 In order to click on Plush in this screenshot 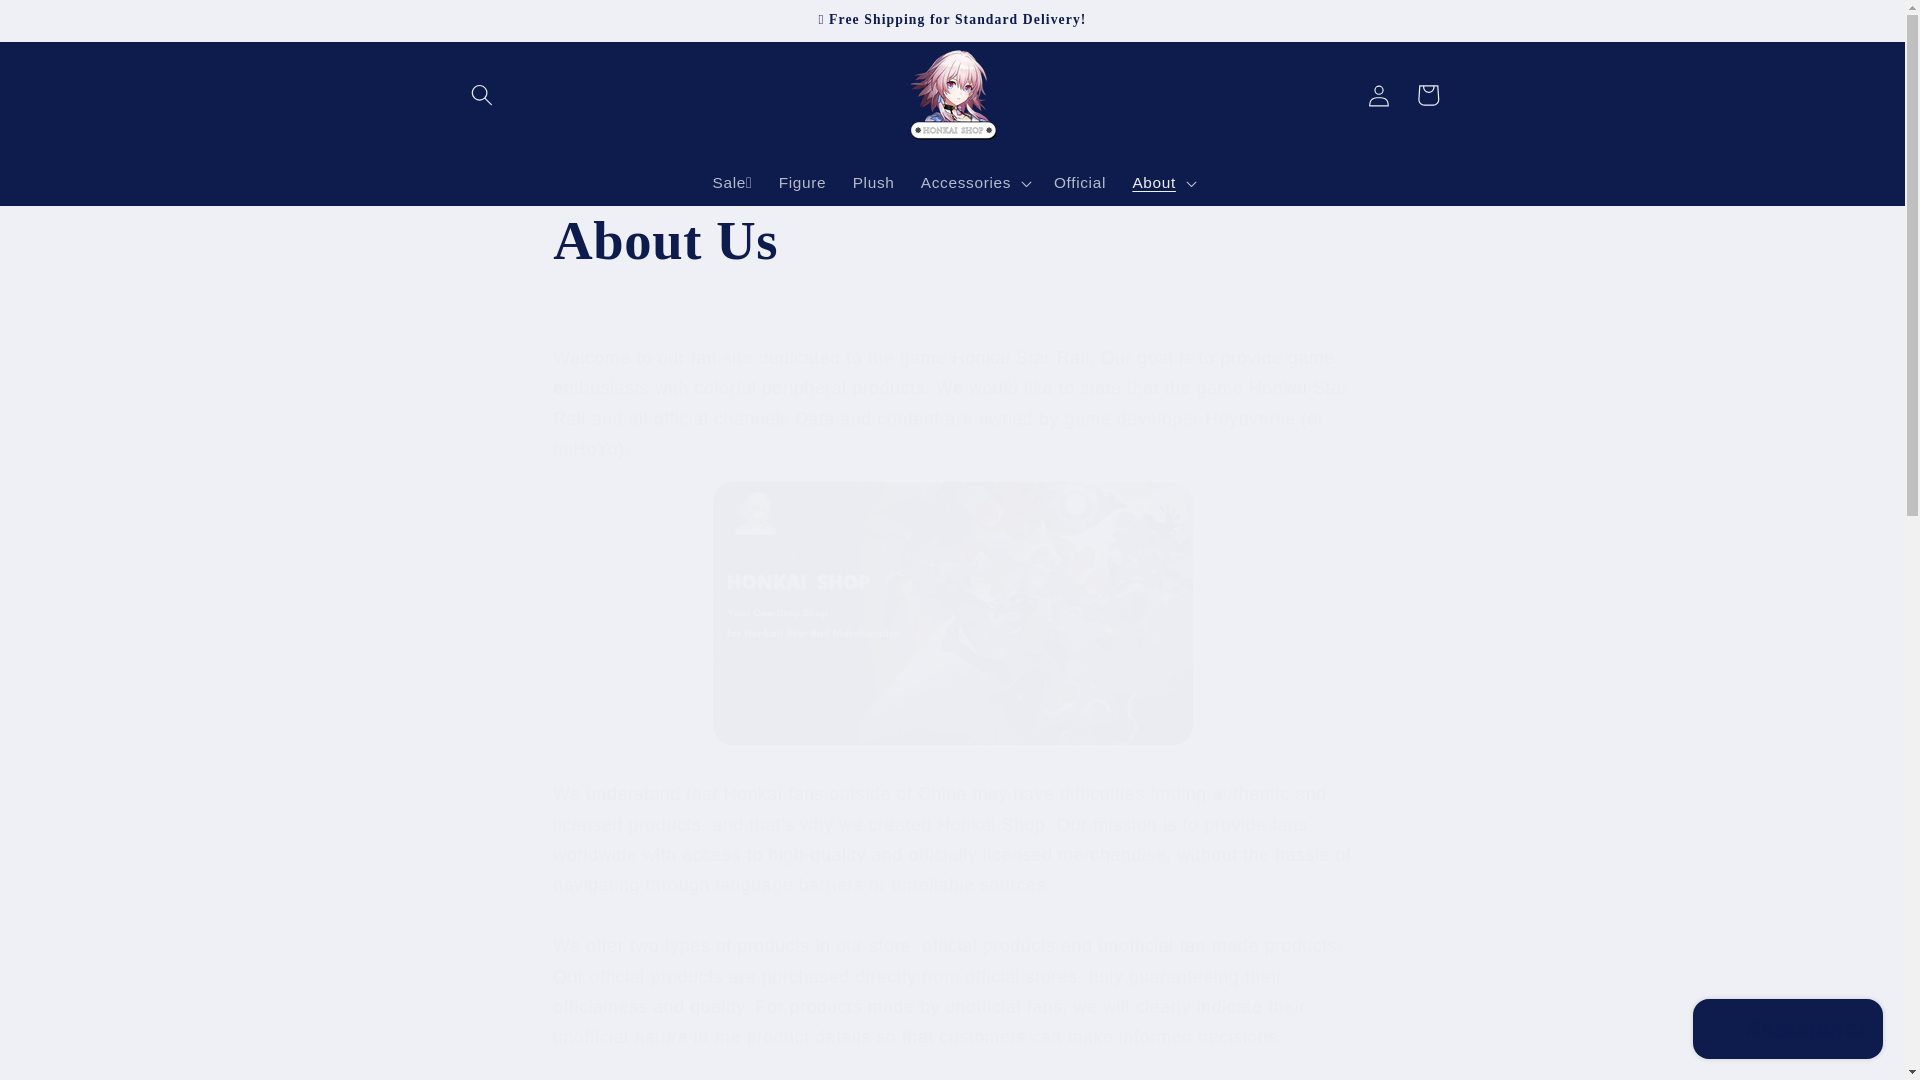, I will do `click(872, 182)`.